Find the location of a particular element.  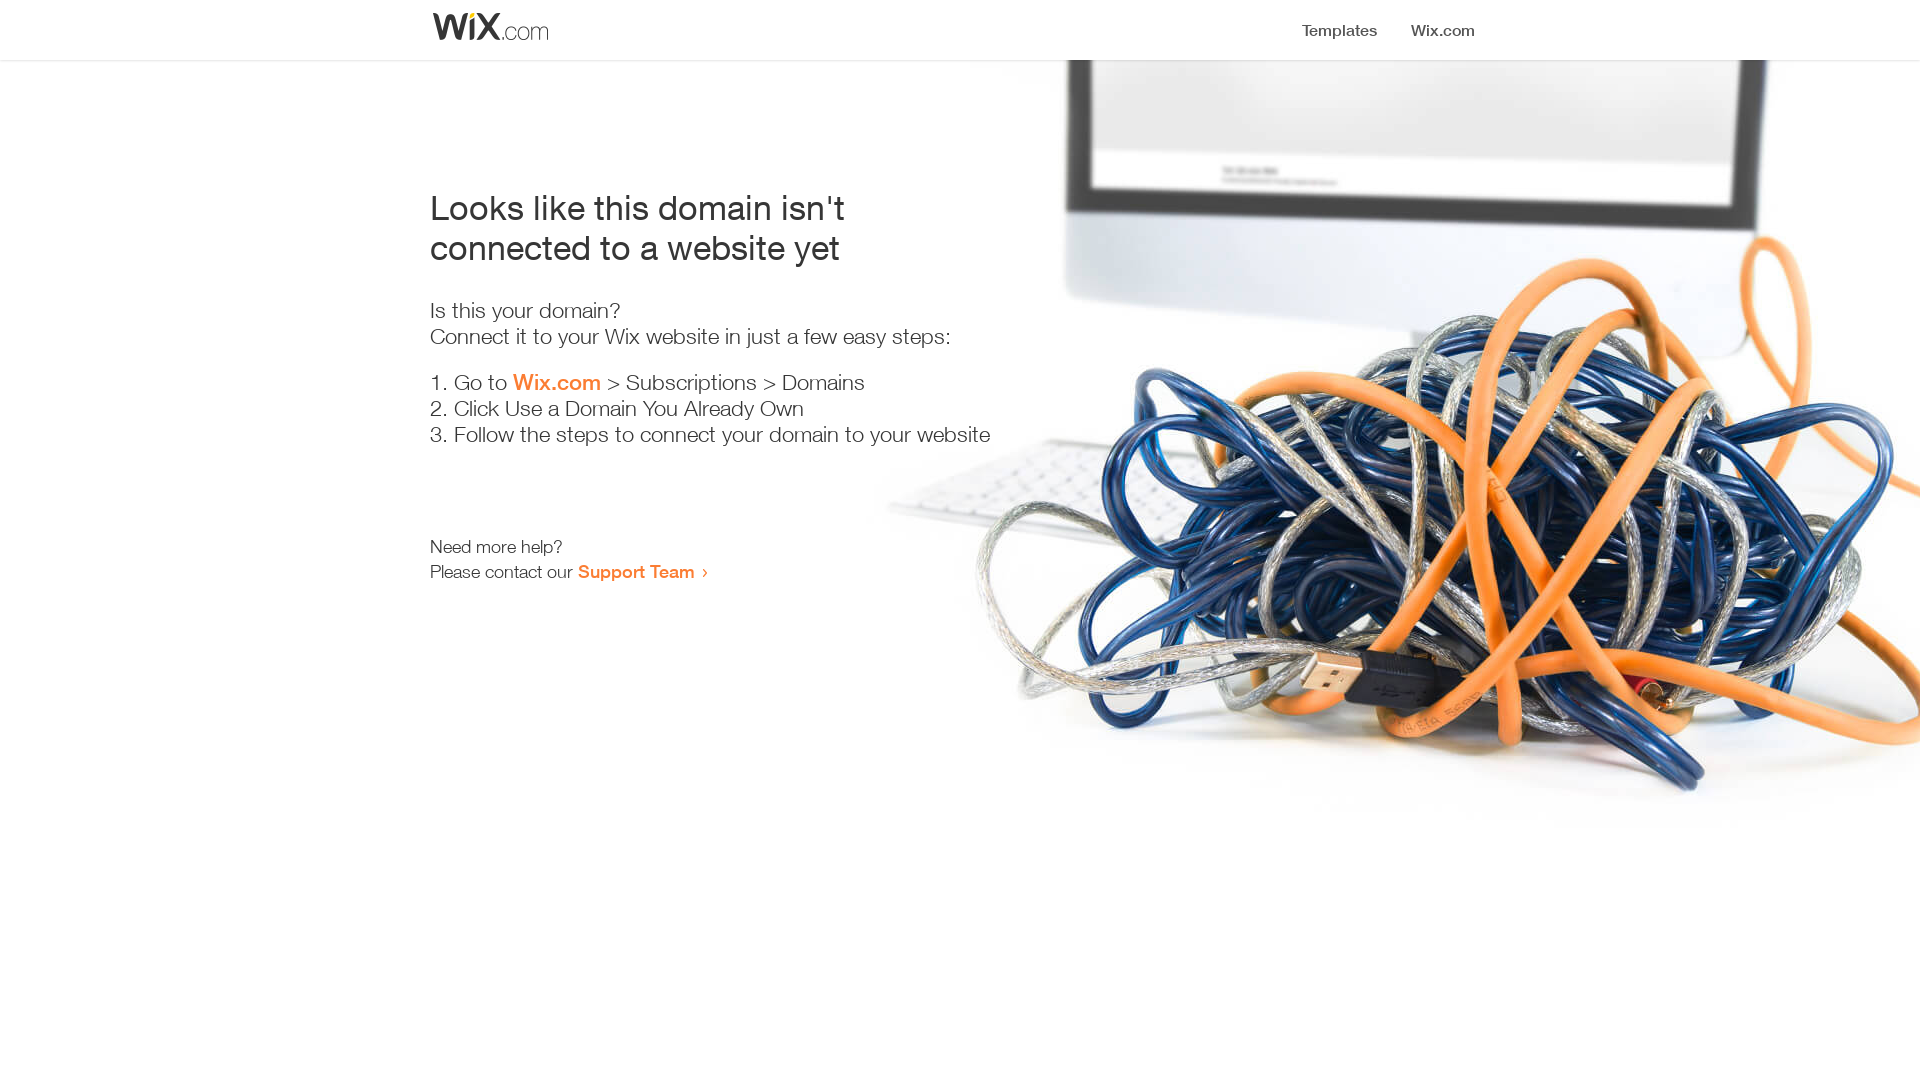

Wix.com is located at coordinates (557, 382).